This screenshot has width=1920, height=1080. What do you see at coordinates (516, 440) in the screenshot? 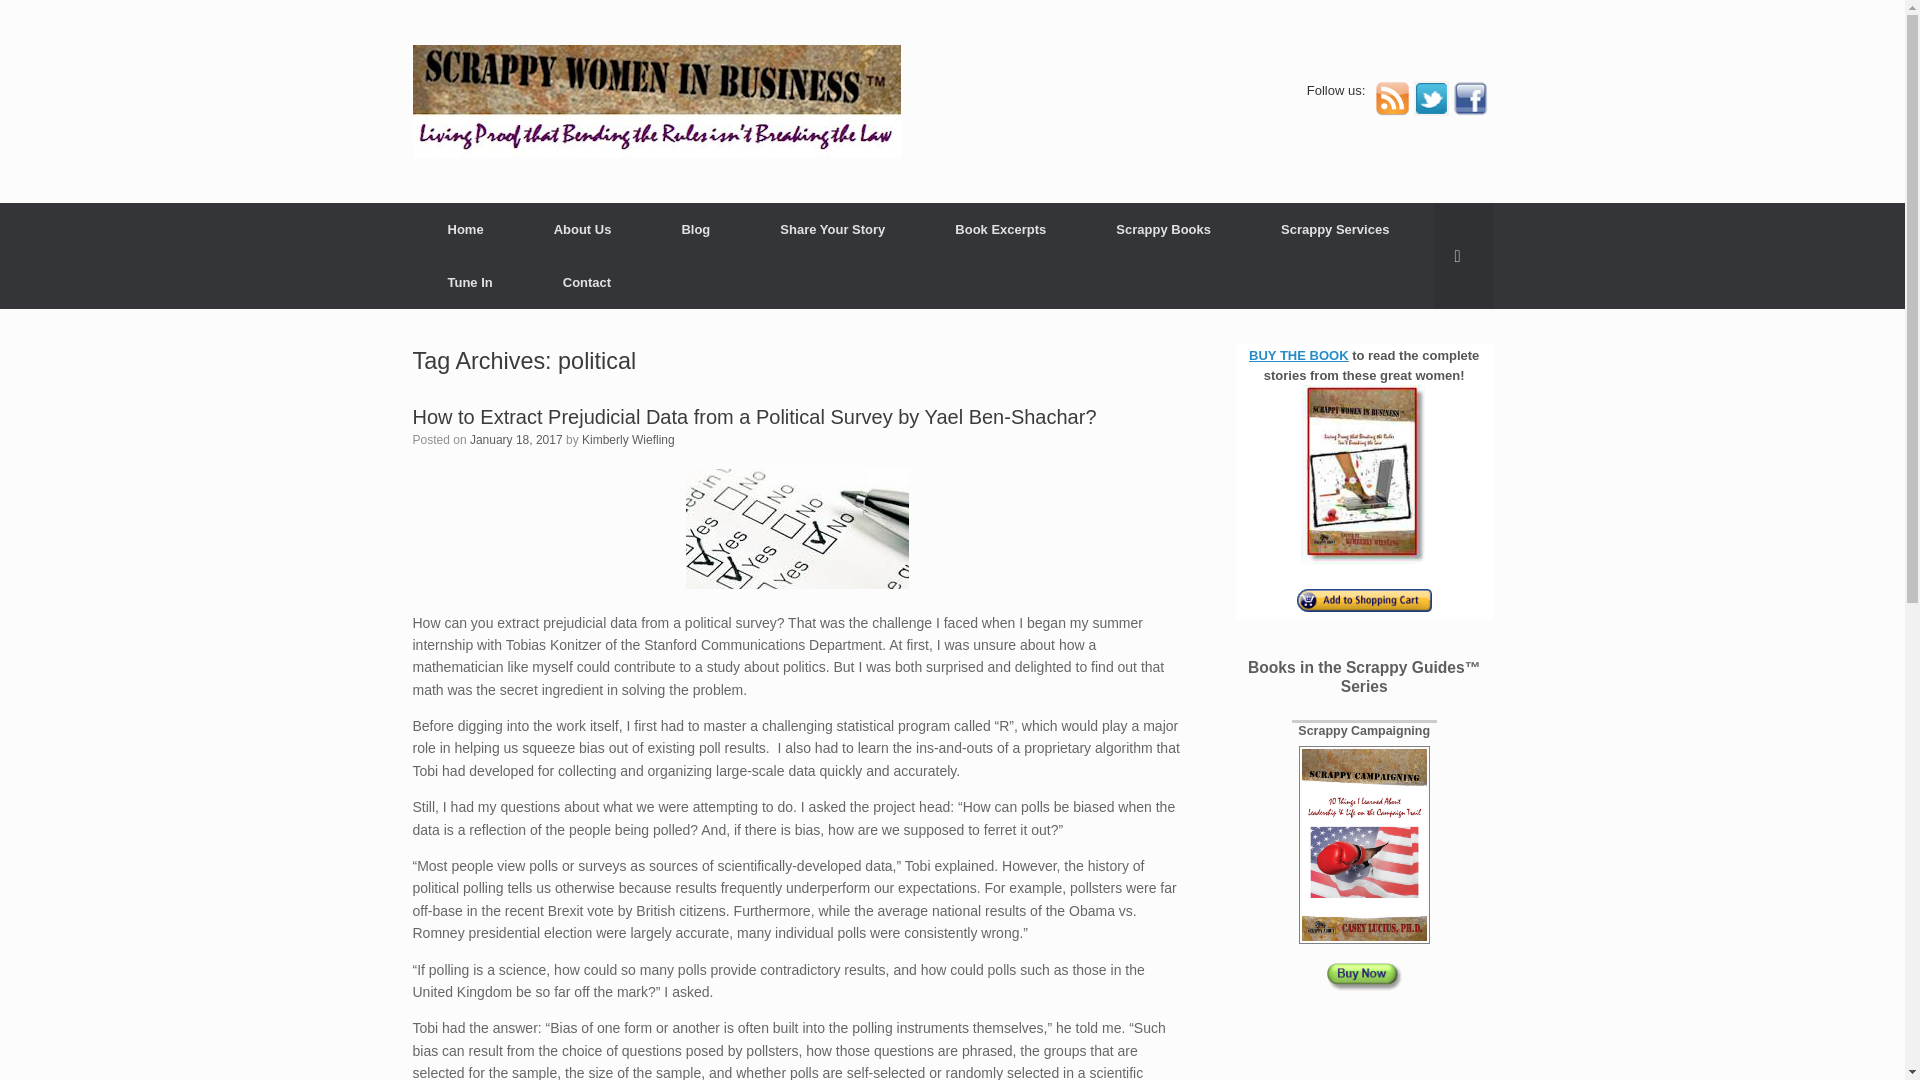
I see `2:36 am` at bounding box center [516, 440].